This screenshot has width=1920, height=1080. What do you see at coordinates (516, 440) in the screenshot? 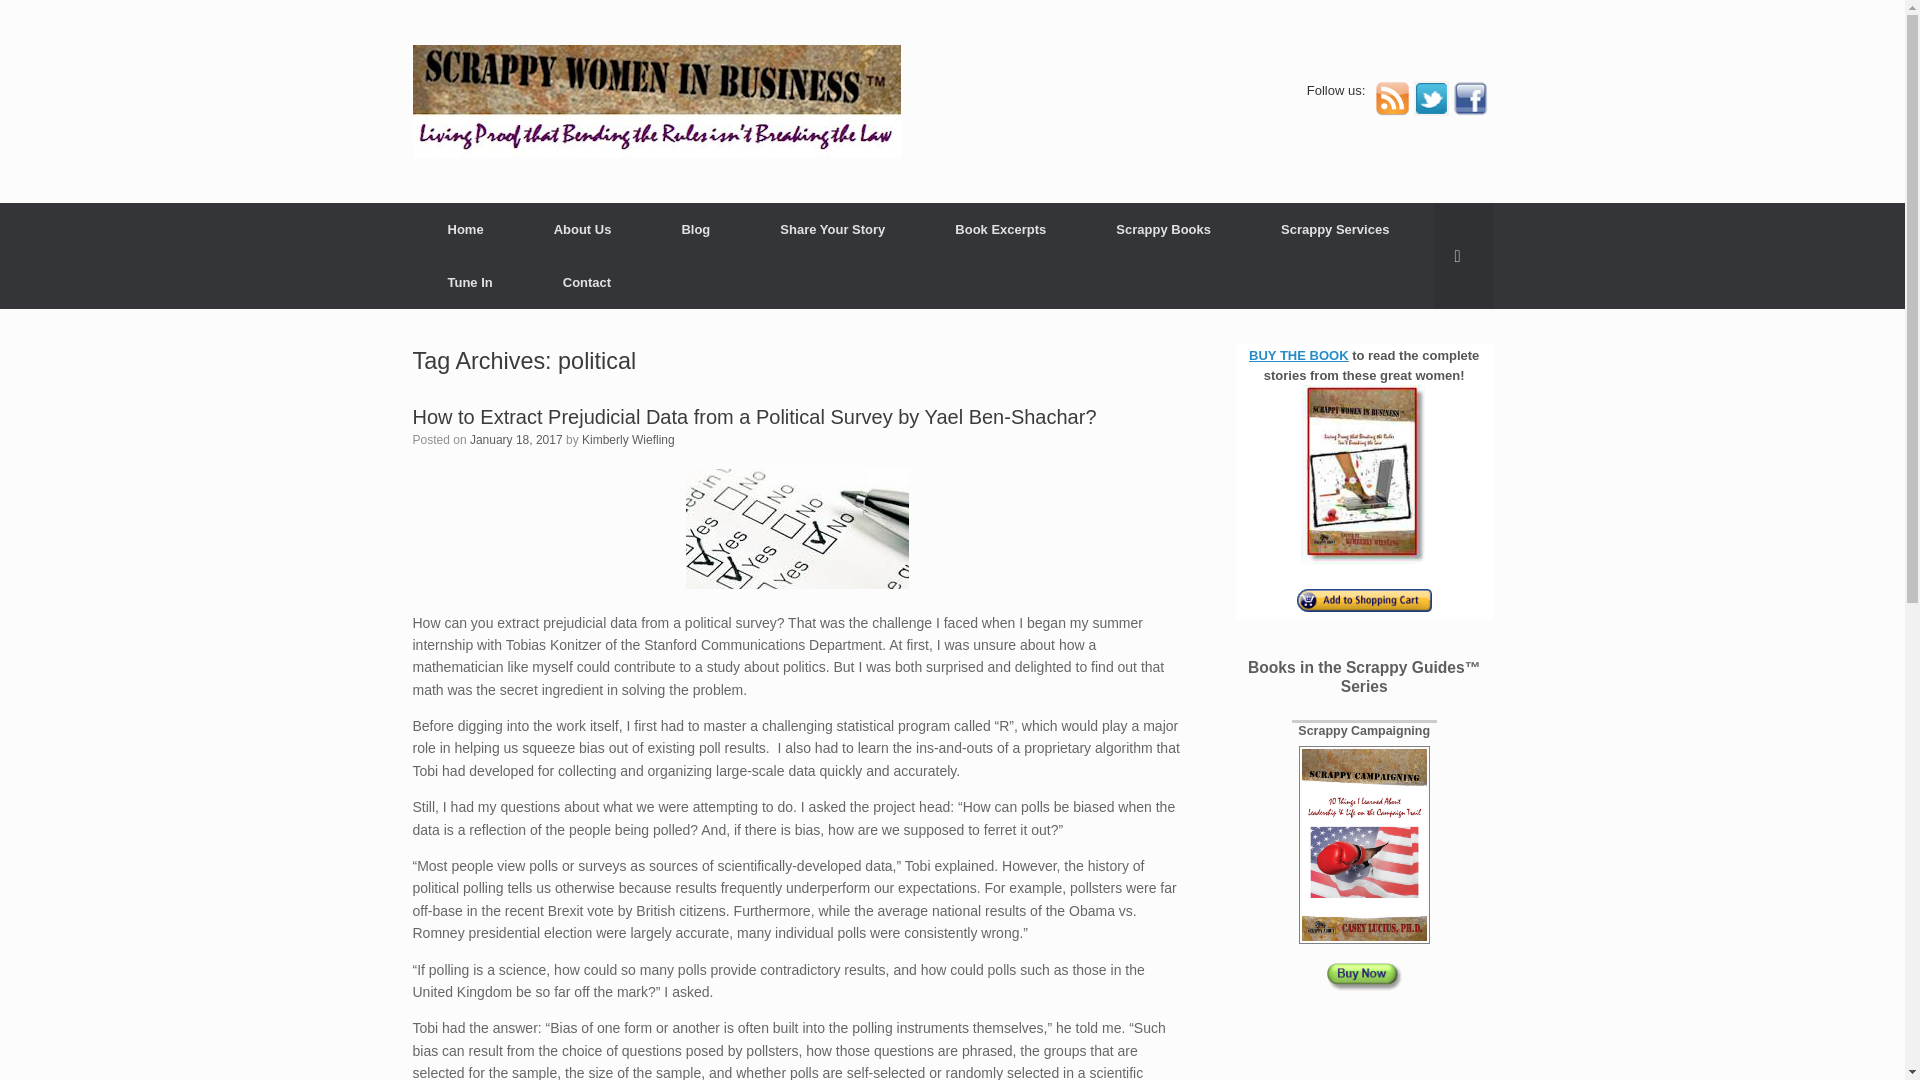
I see `2:36 am` at bounding box center [516, 440].